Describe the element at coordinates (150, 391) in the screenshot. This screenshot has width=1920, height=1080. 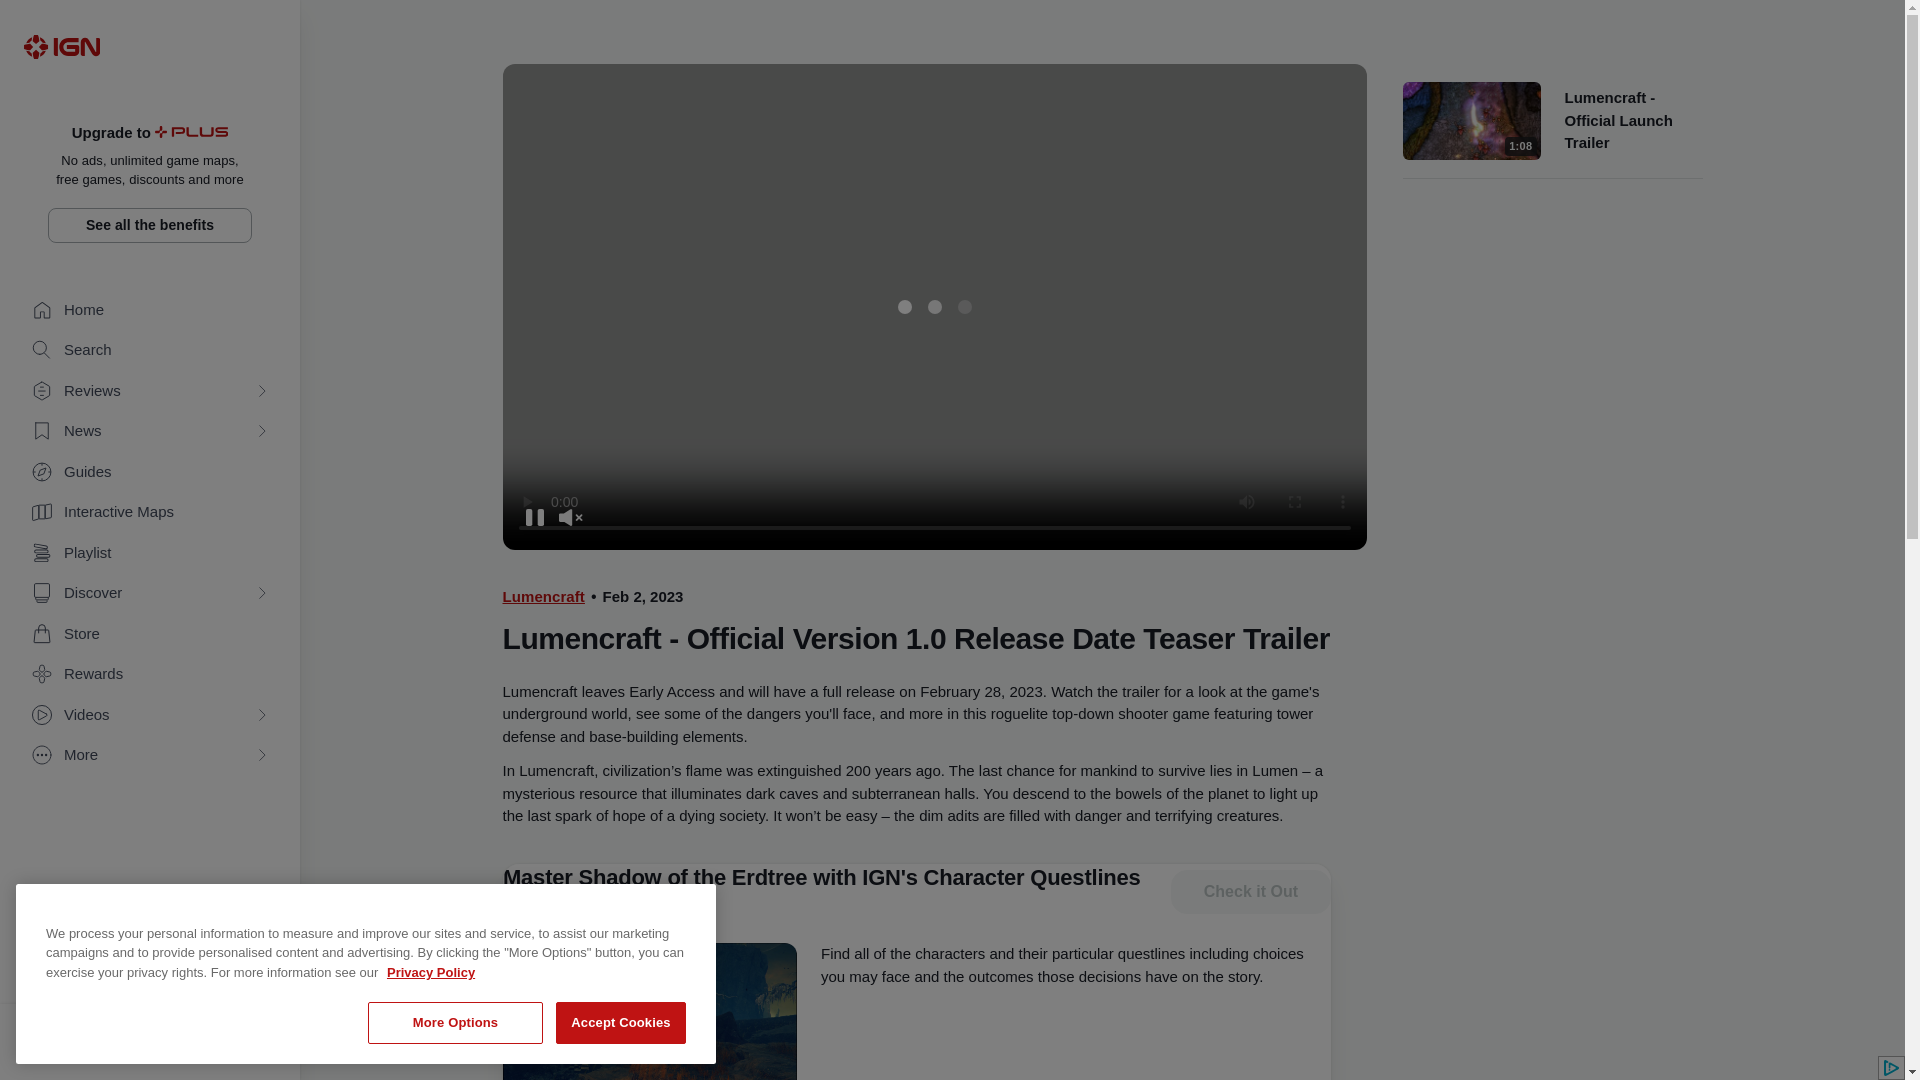
I see `Reviews` at that location.